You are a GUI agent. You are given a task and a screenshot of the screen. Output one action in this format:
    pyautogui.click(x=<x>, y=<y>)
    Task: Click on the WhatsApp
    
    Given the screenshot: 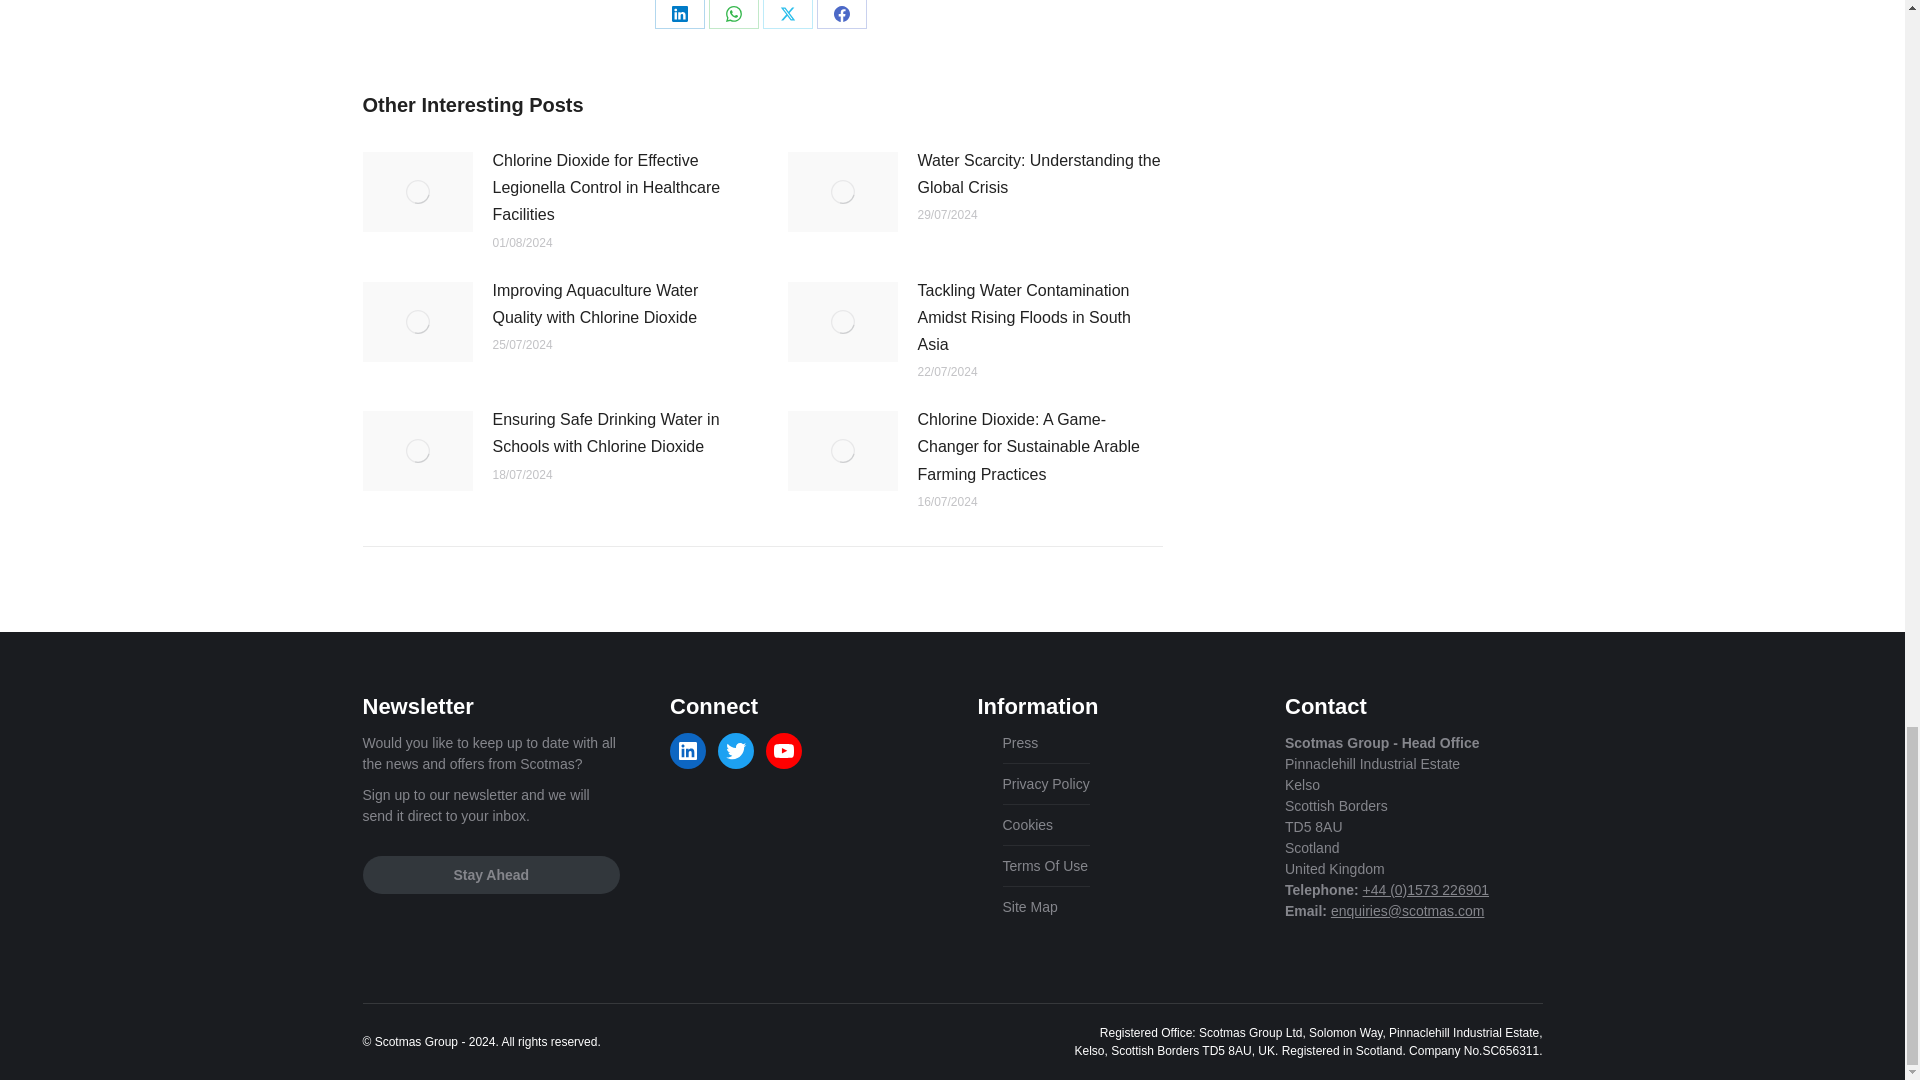 What is the action you would take?
    pyautogui.click(x=733, y=14)
    